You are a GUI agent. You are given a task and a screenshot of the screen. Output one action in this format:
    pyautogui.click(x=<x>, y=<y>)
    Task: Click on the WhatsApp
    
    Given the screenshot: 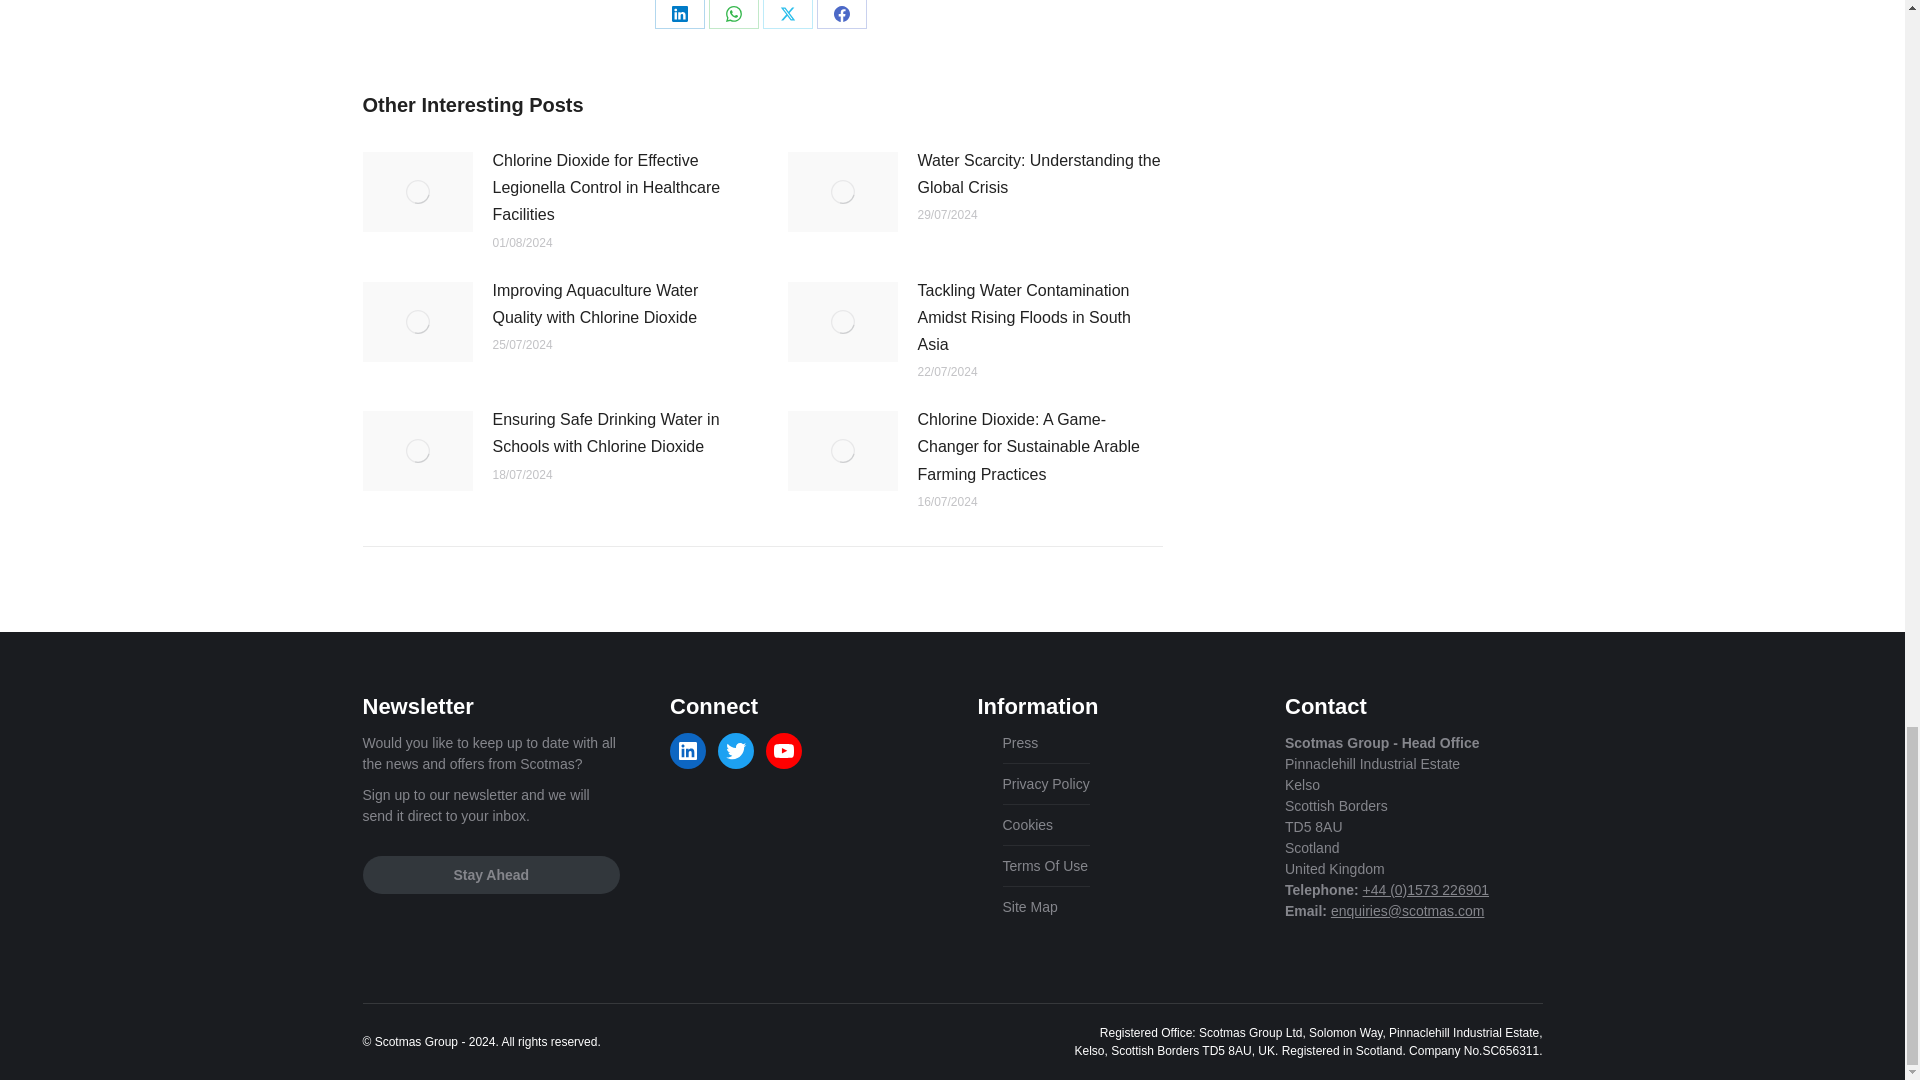 What is the action you would take?
    pyautogui.click(x=733, y=14)
    